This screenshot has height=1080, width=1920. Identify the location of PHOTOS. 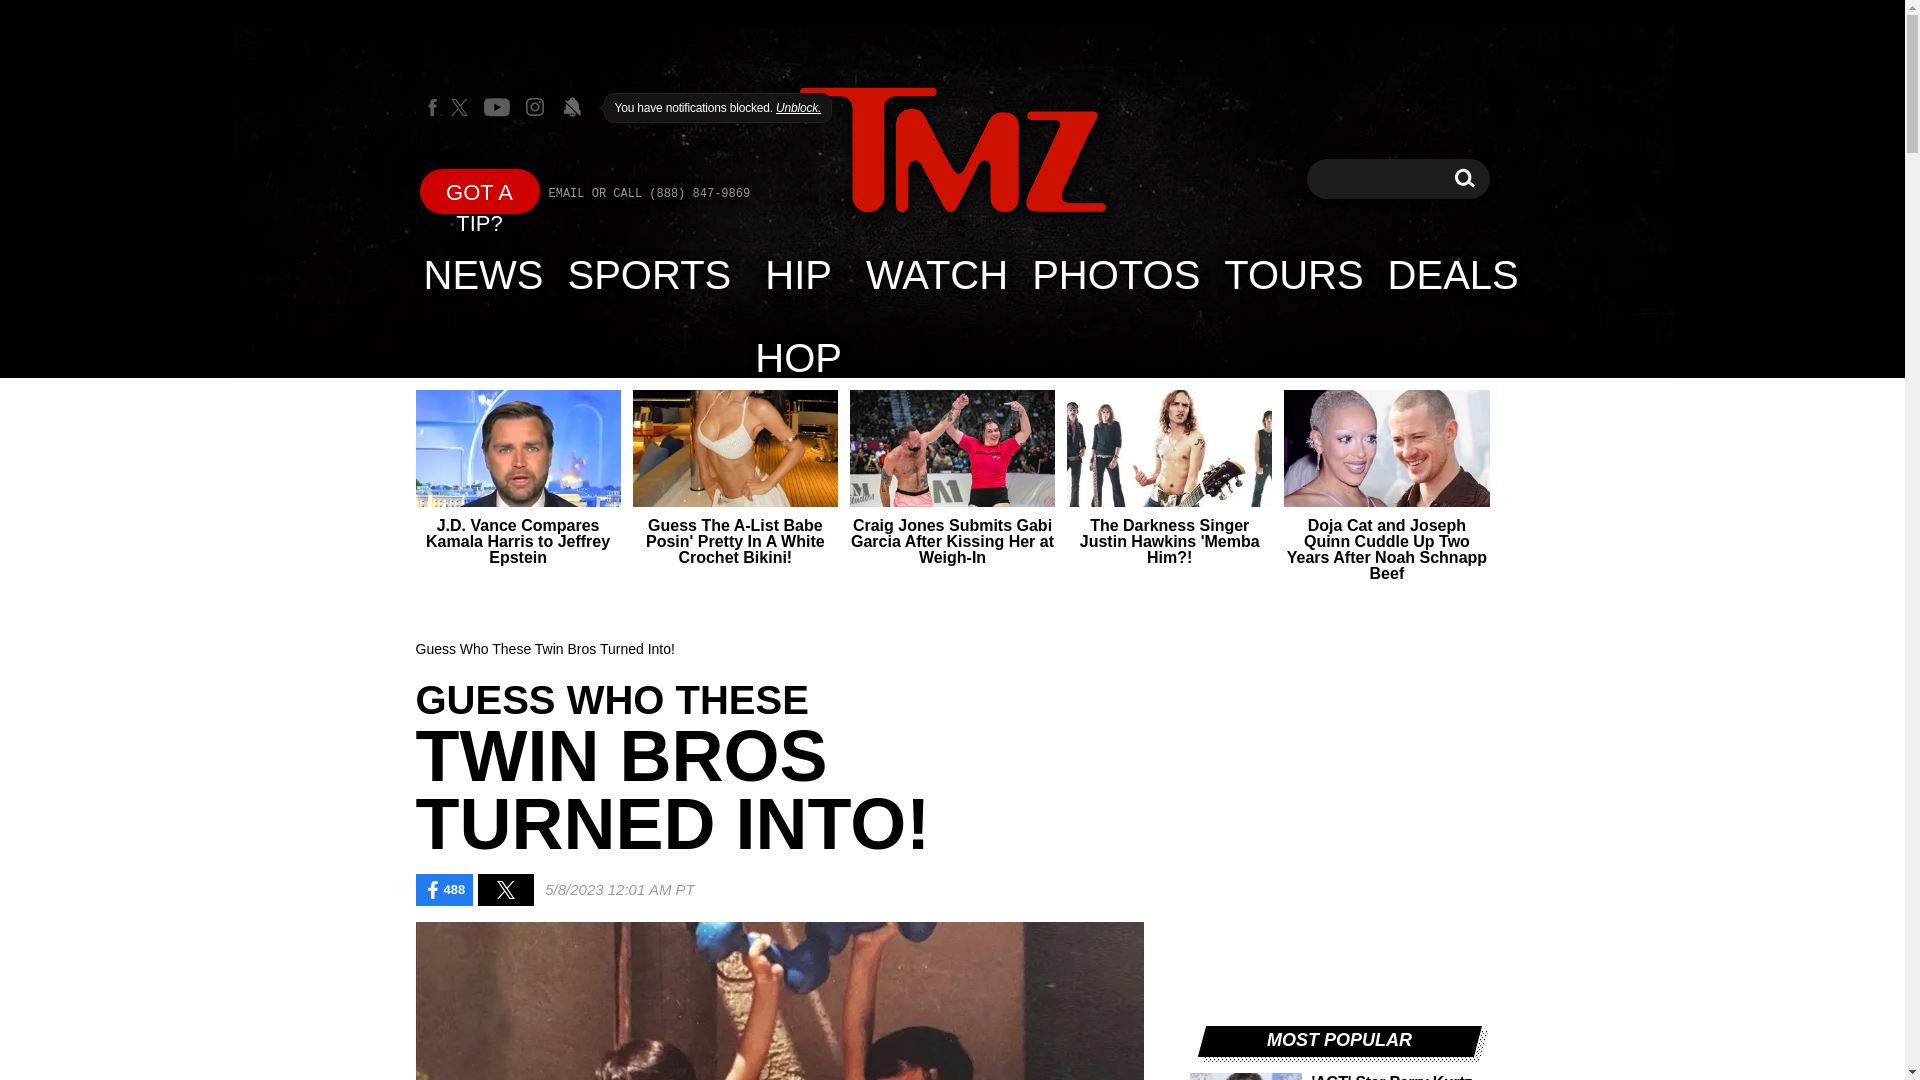
(1453, 274).